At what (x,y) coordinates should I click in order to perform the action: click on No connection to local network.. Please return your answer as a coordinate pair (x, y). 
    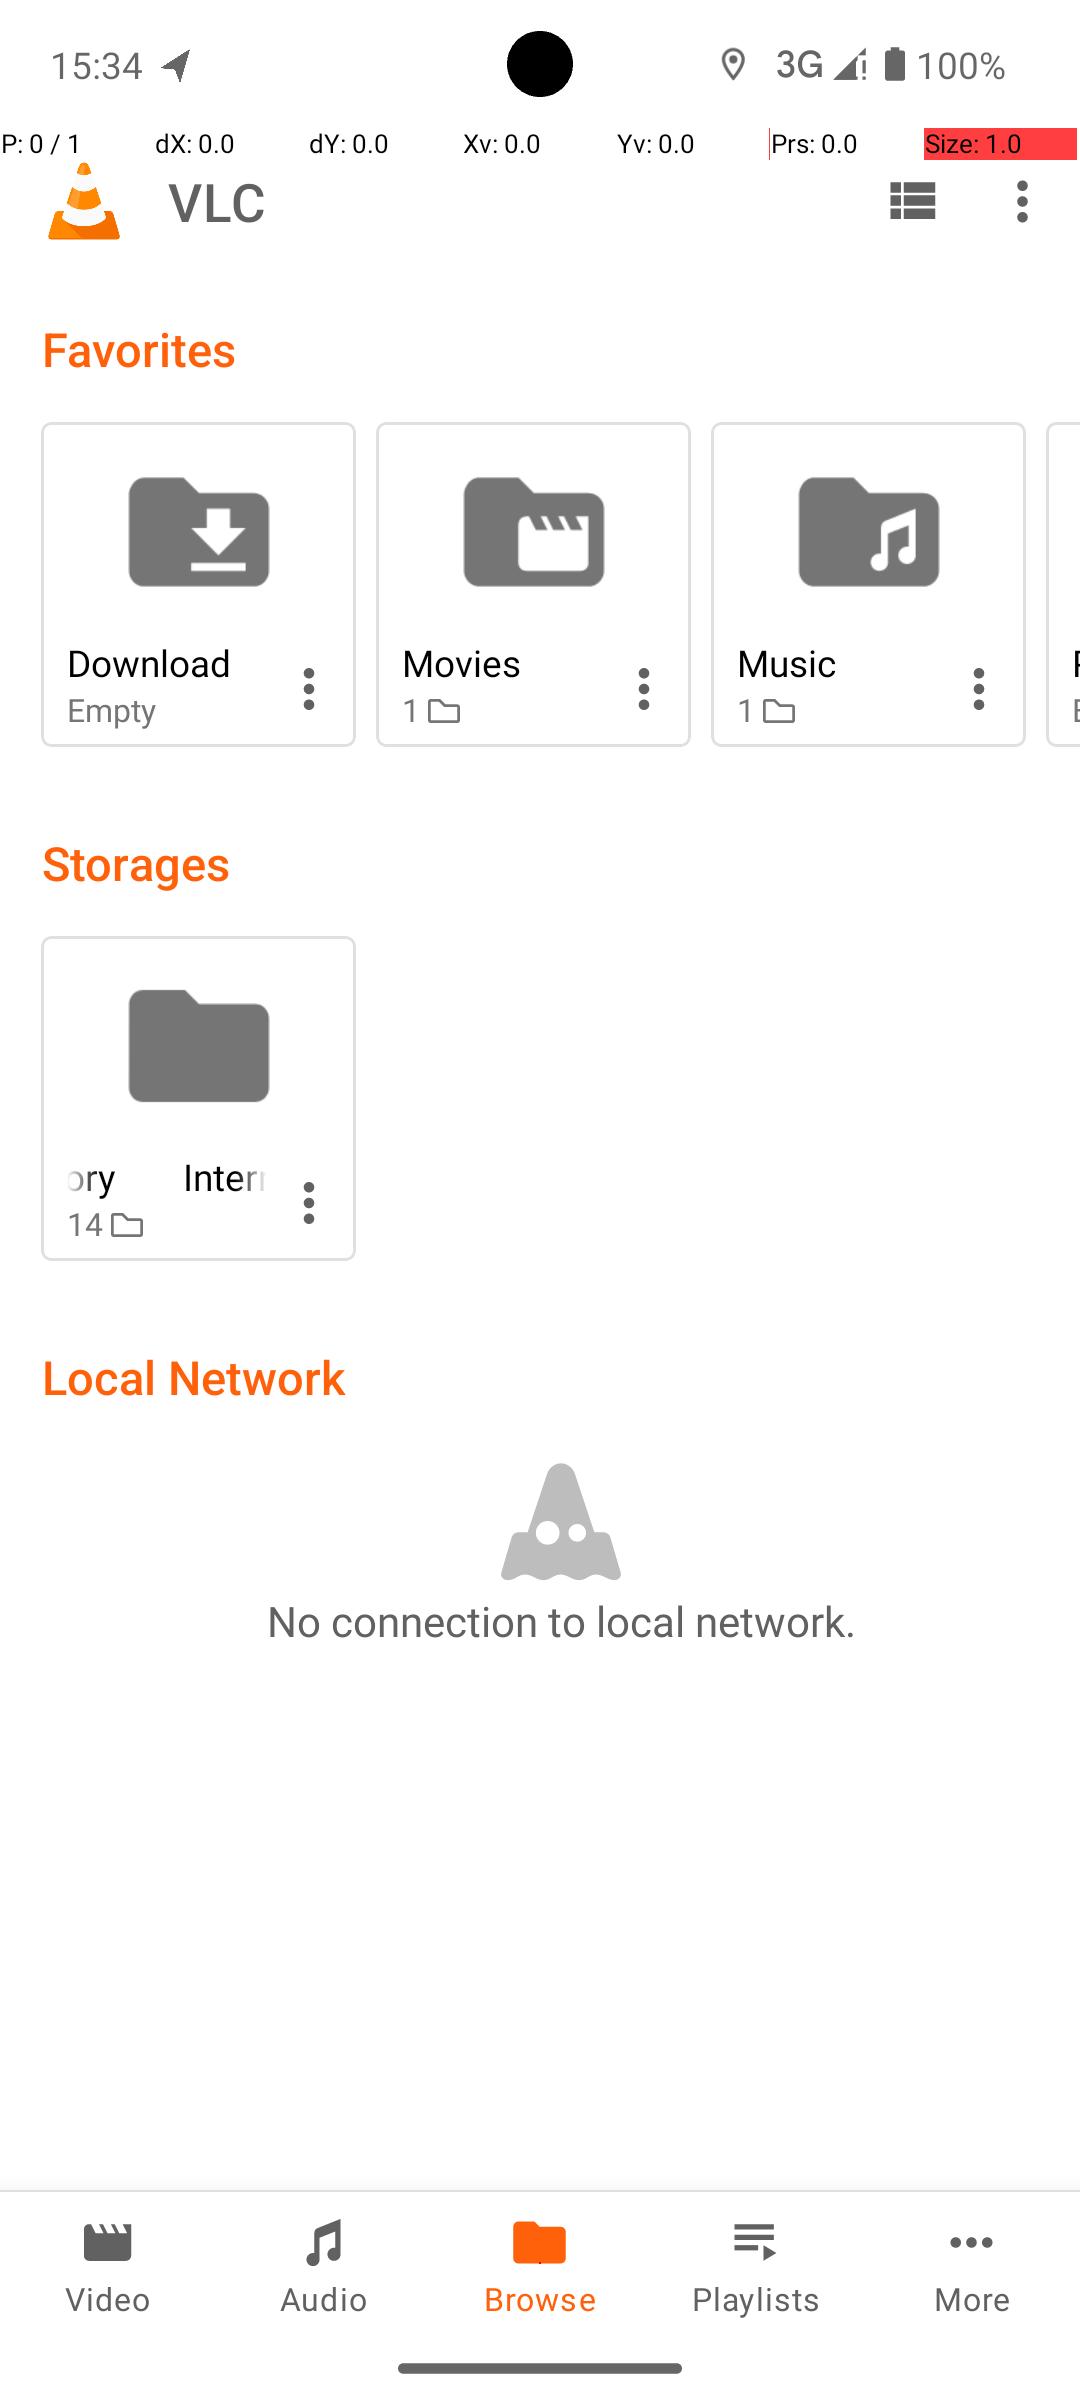
    Looking at the image, I should click on (561, 1620).